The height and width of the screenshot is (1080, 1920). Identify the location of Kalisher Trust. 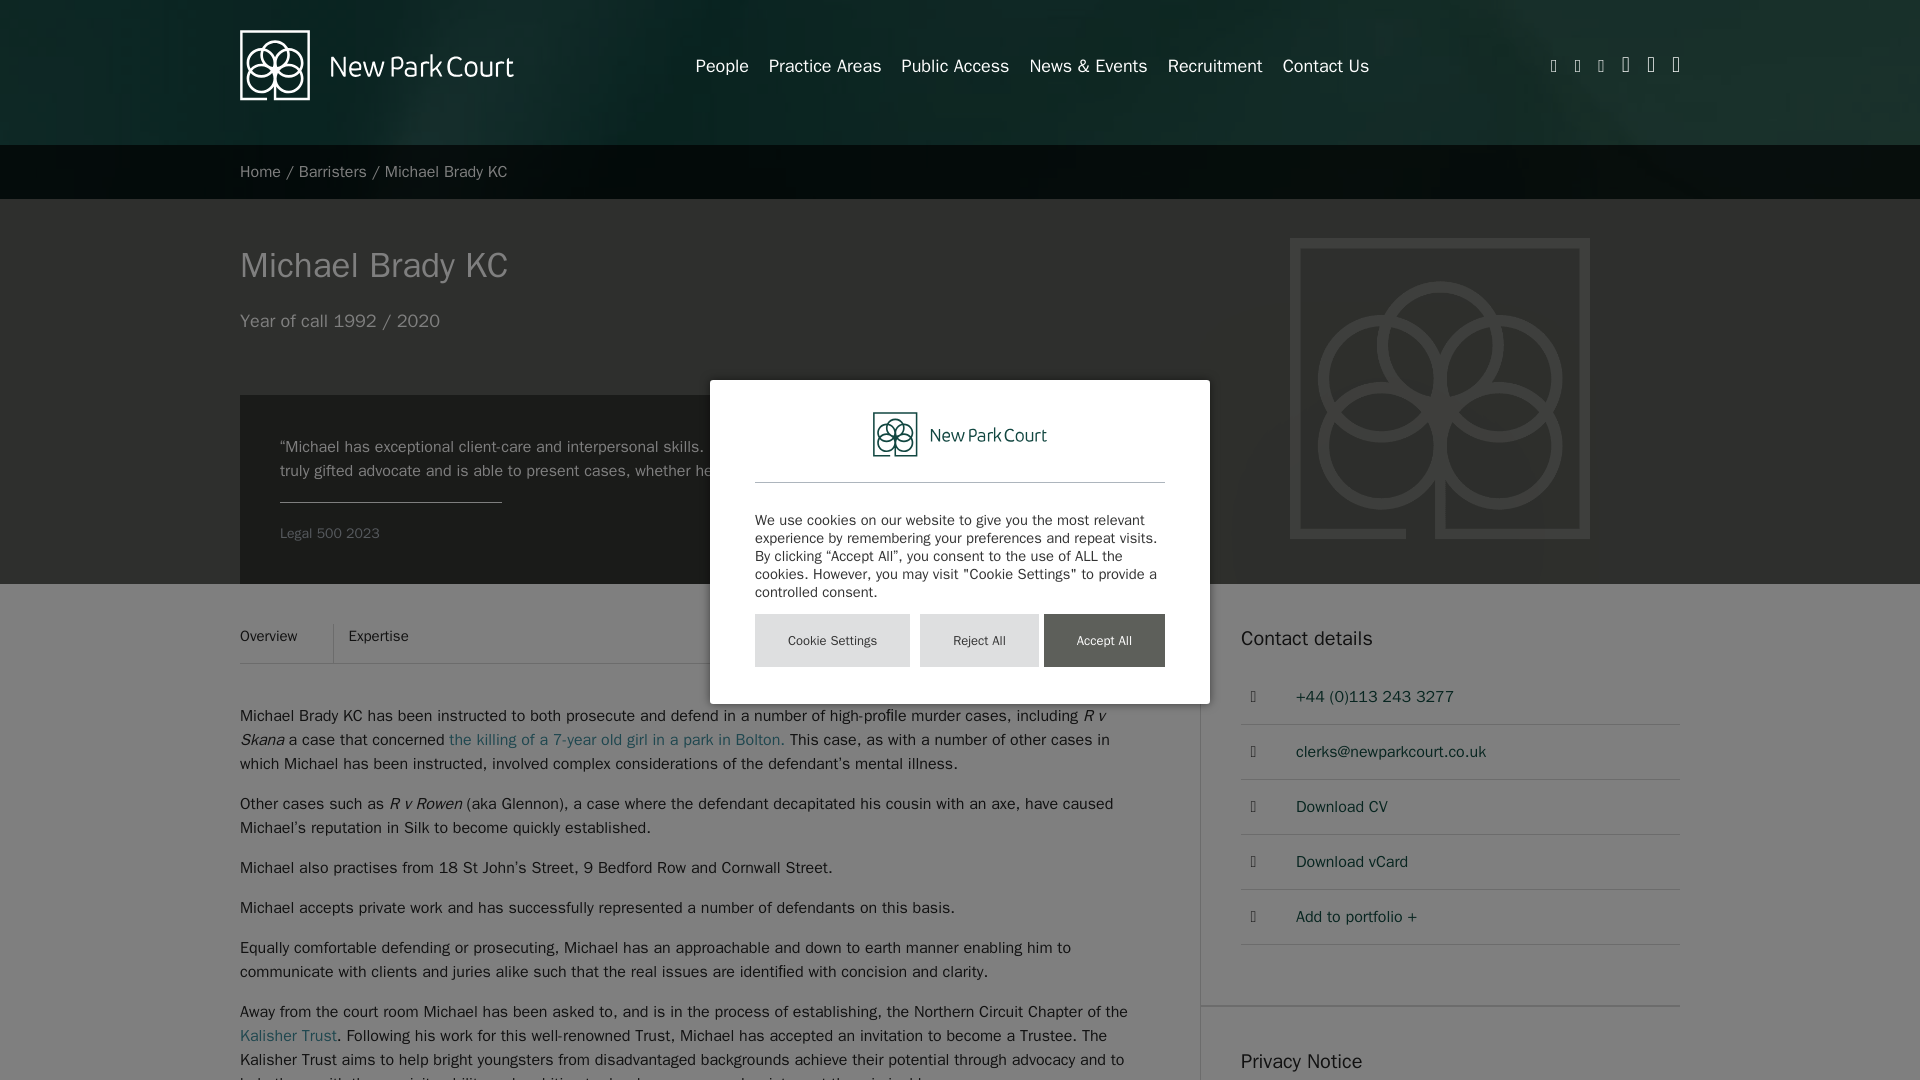
(288, 1036).